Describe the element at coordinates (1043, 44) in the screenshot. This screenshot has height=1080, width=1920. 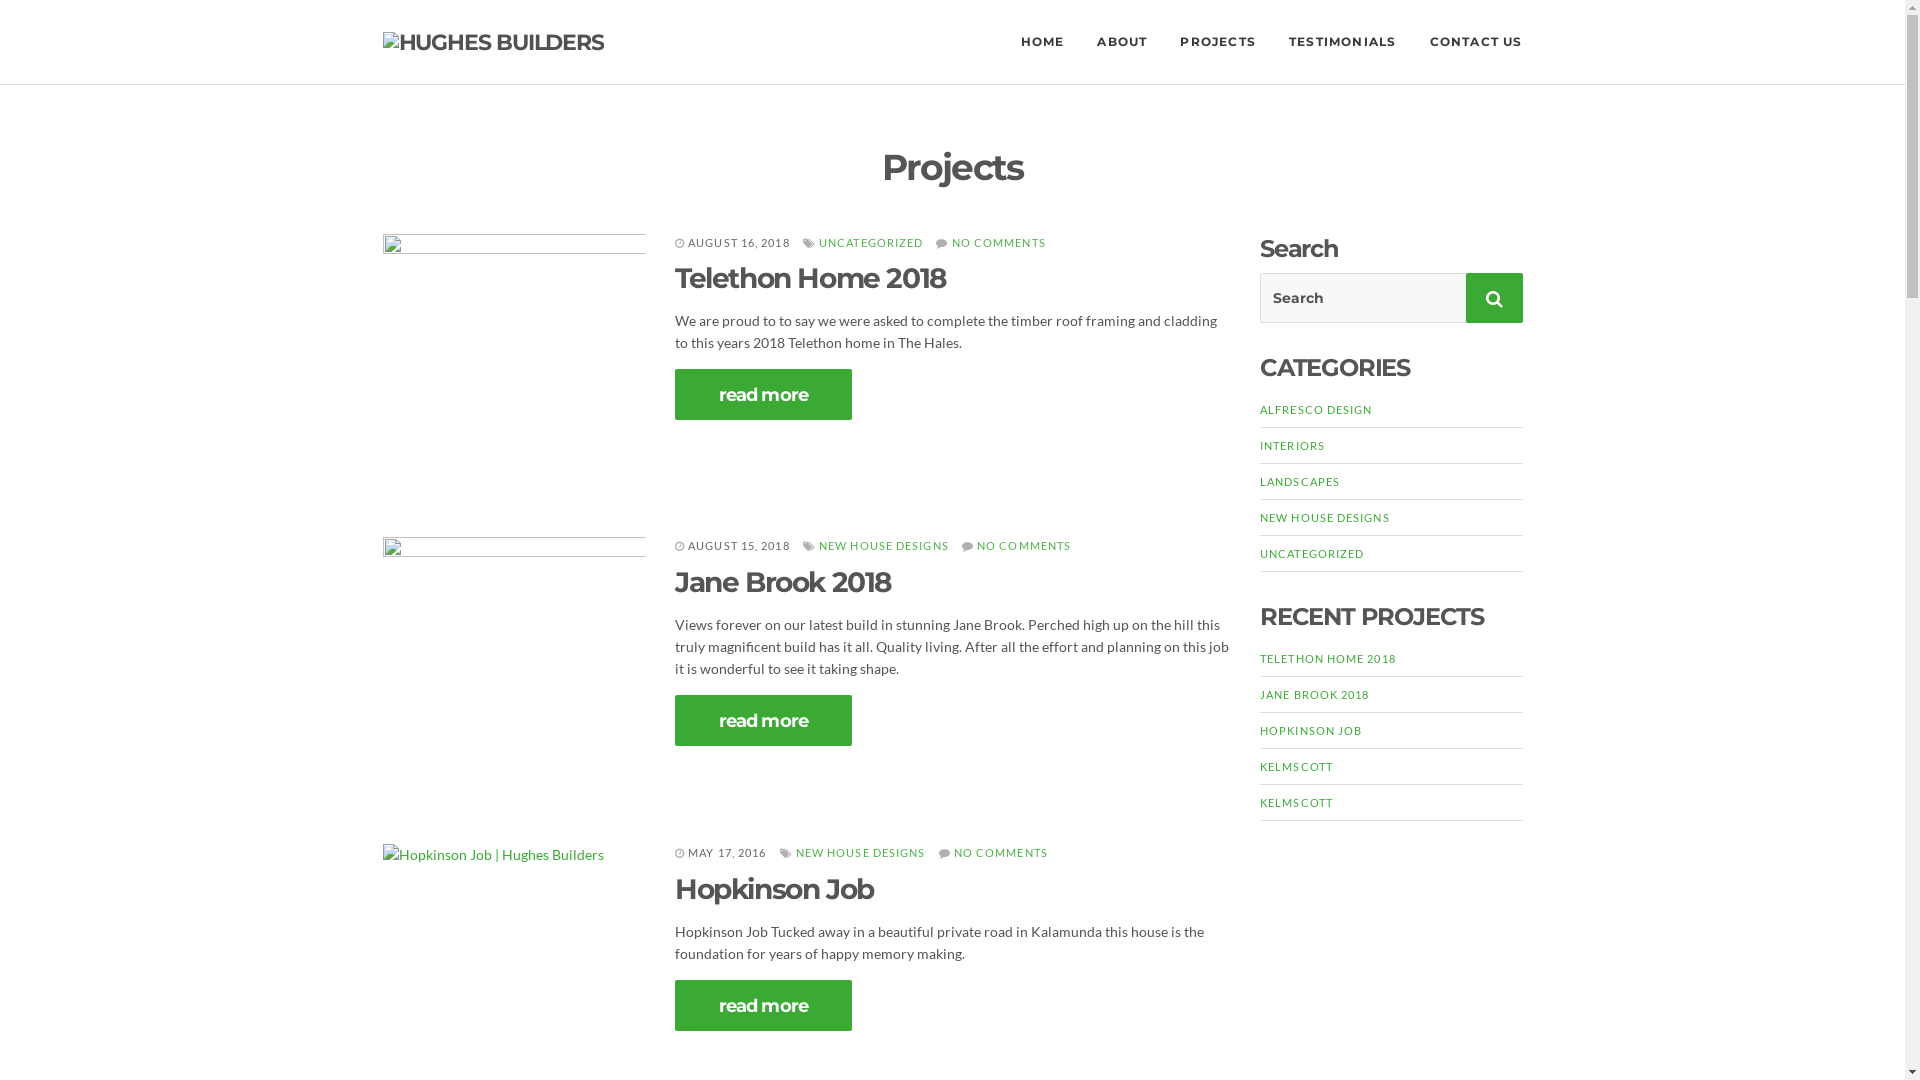
I see `HOME` at that location.